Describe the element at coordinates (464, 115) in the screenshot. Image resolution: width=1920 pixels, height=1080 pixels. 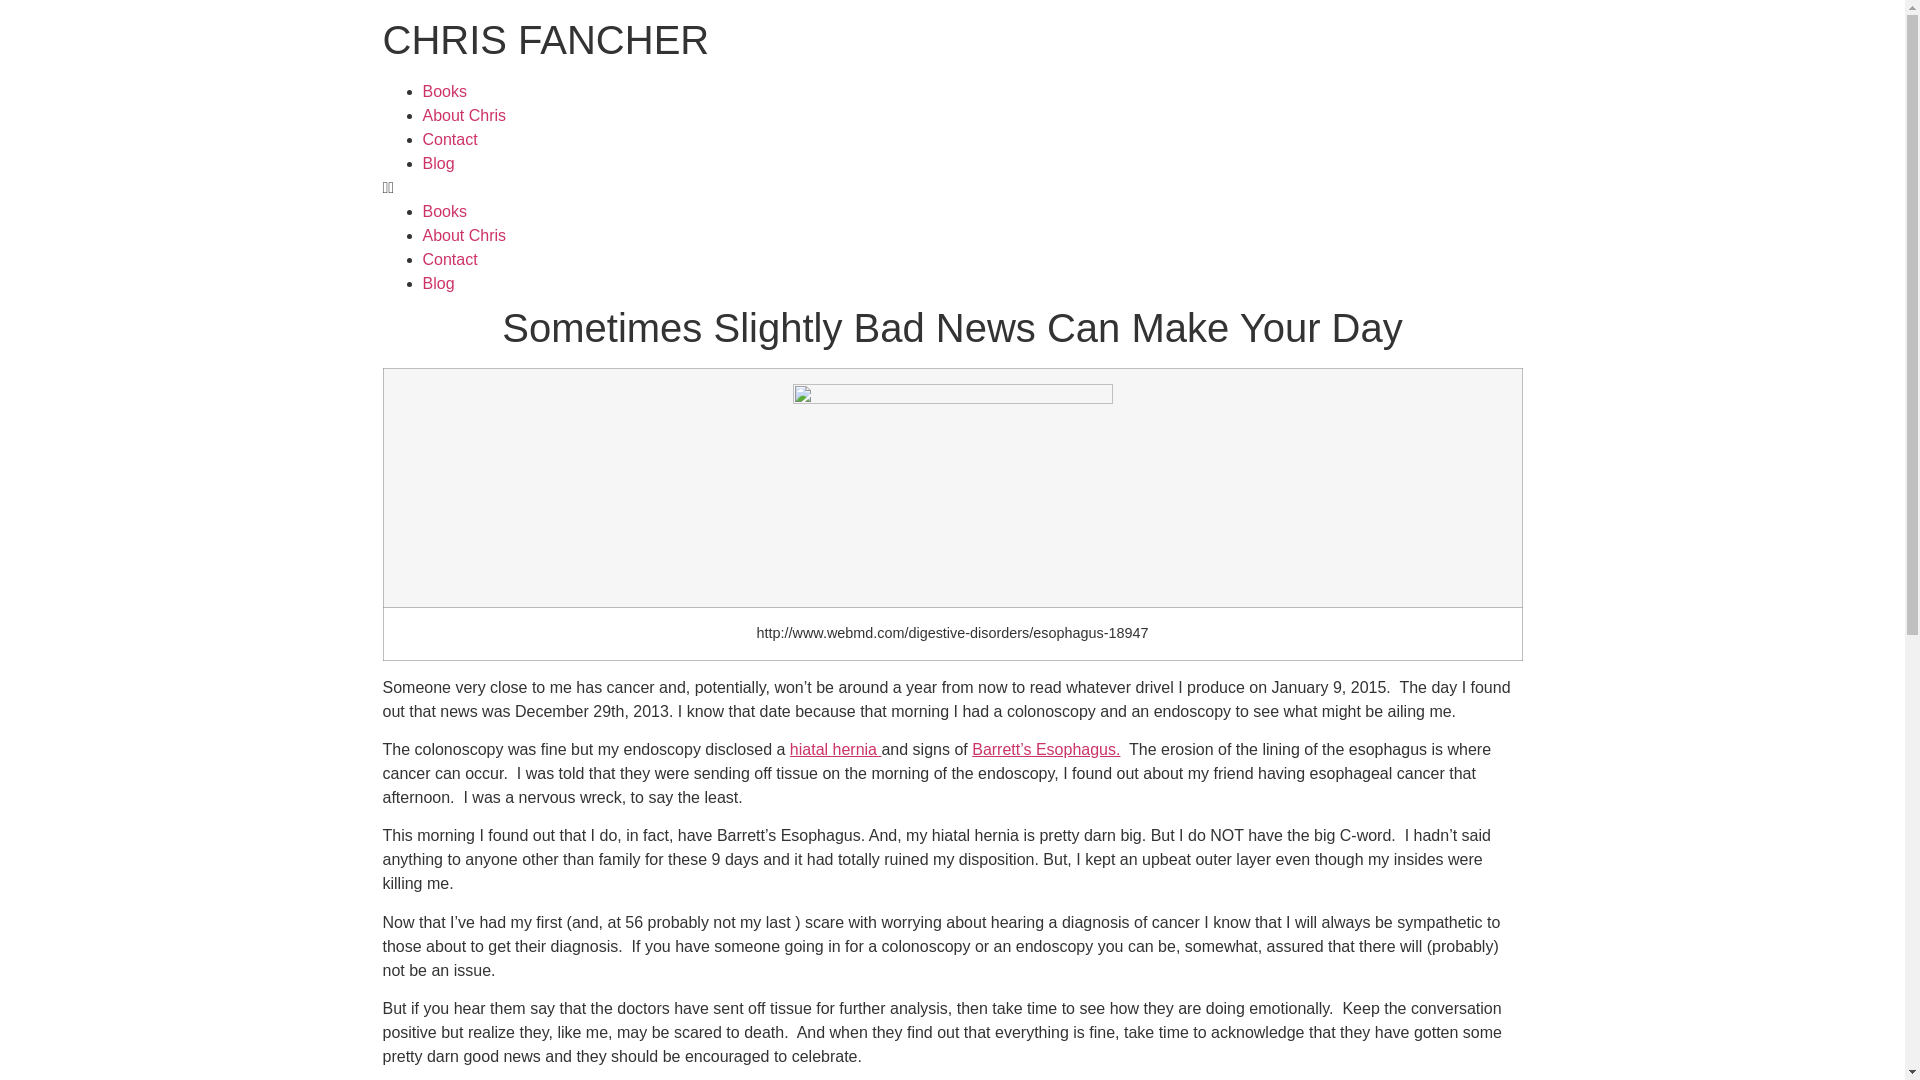
I see `About Chris` at that location.